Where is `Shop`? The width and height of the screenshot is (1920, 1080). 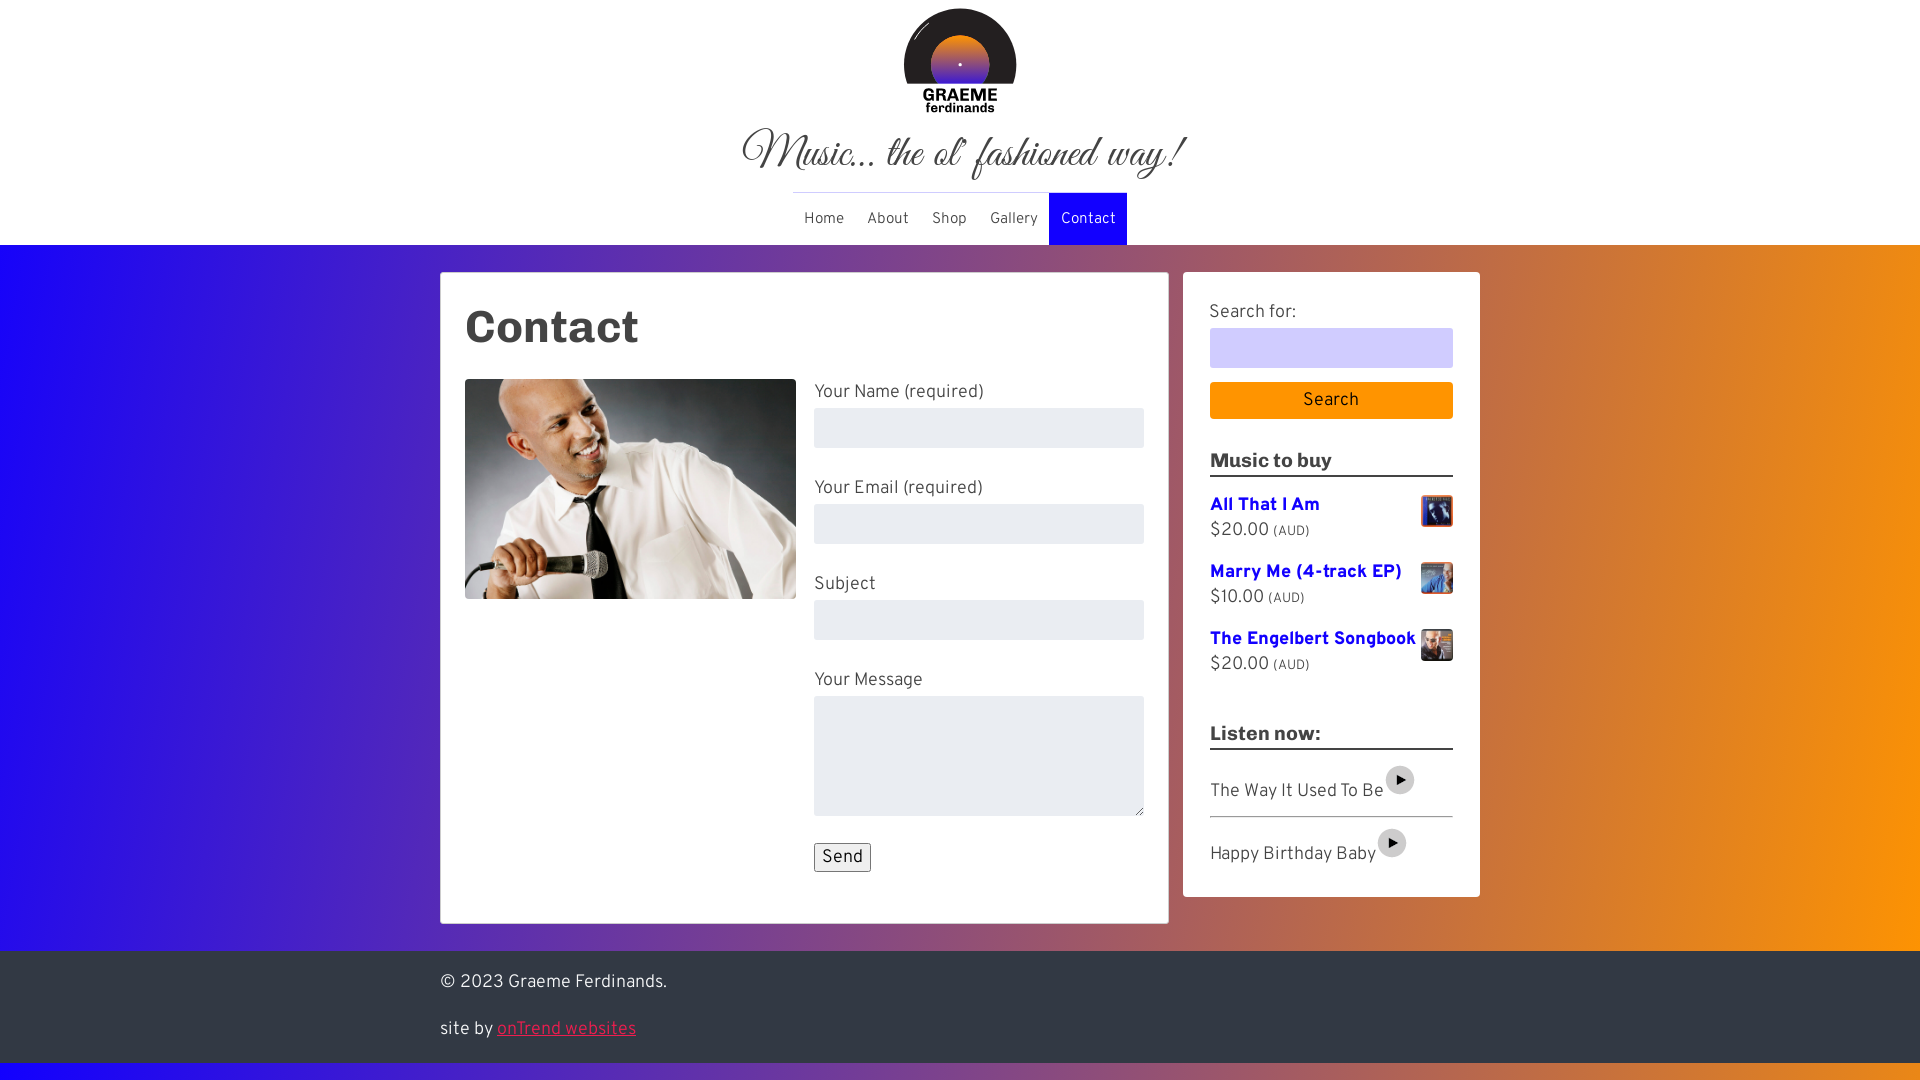 Shop is located at coordinates (950, 219).